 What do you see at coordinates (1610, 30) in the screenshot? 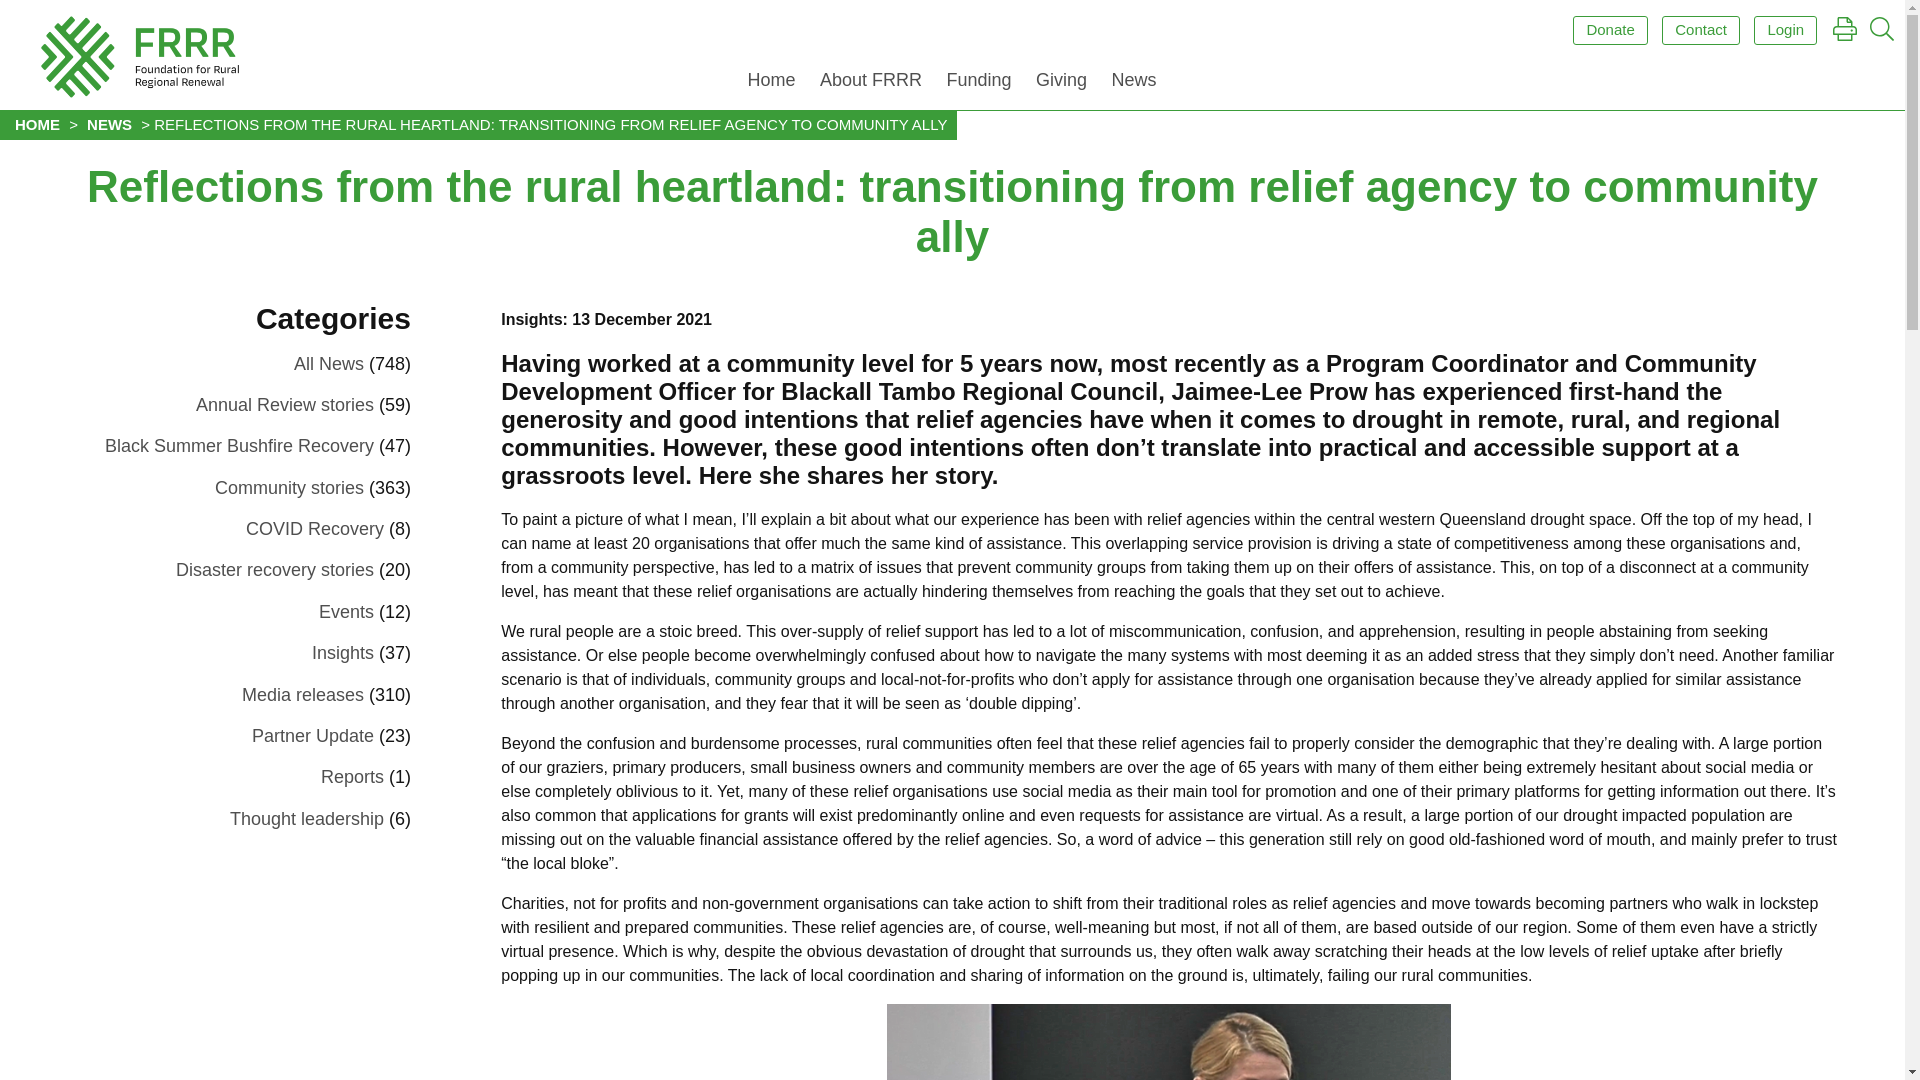
I see `Donate` at bounding box center [1610, 30].